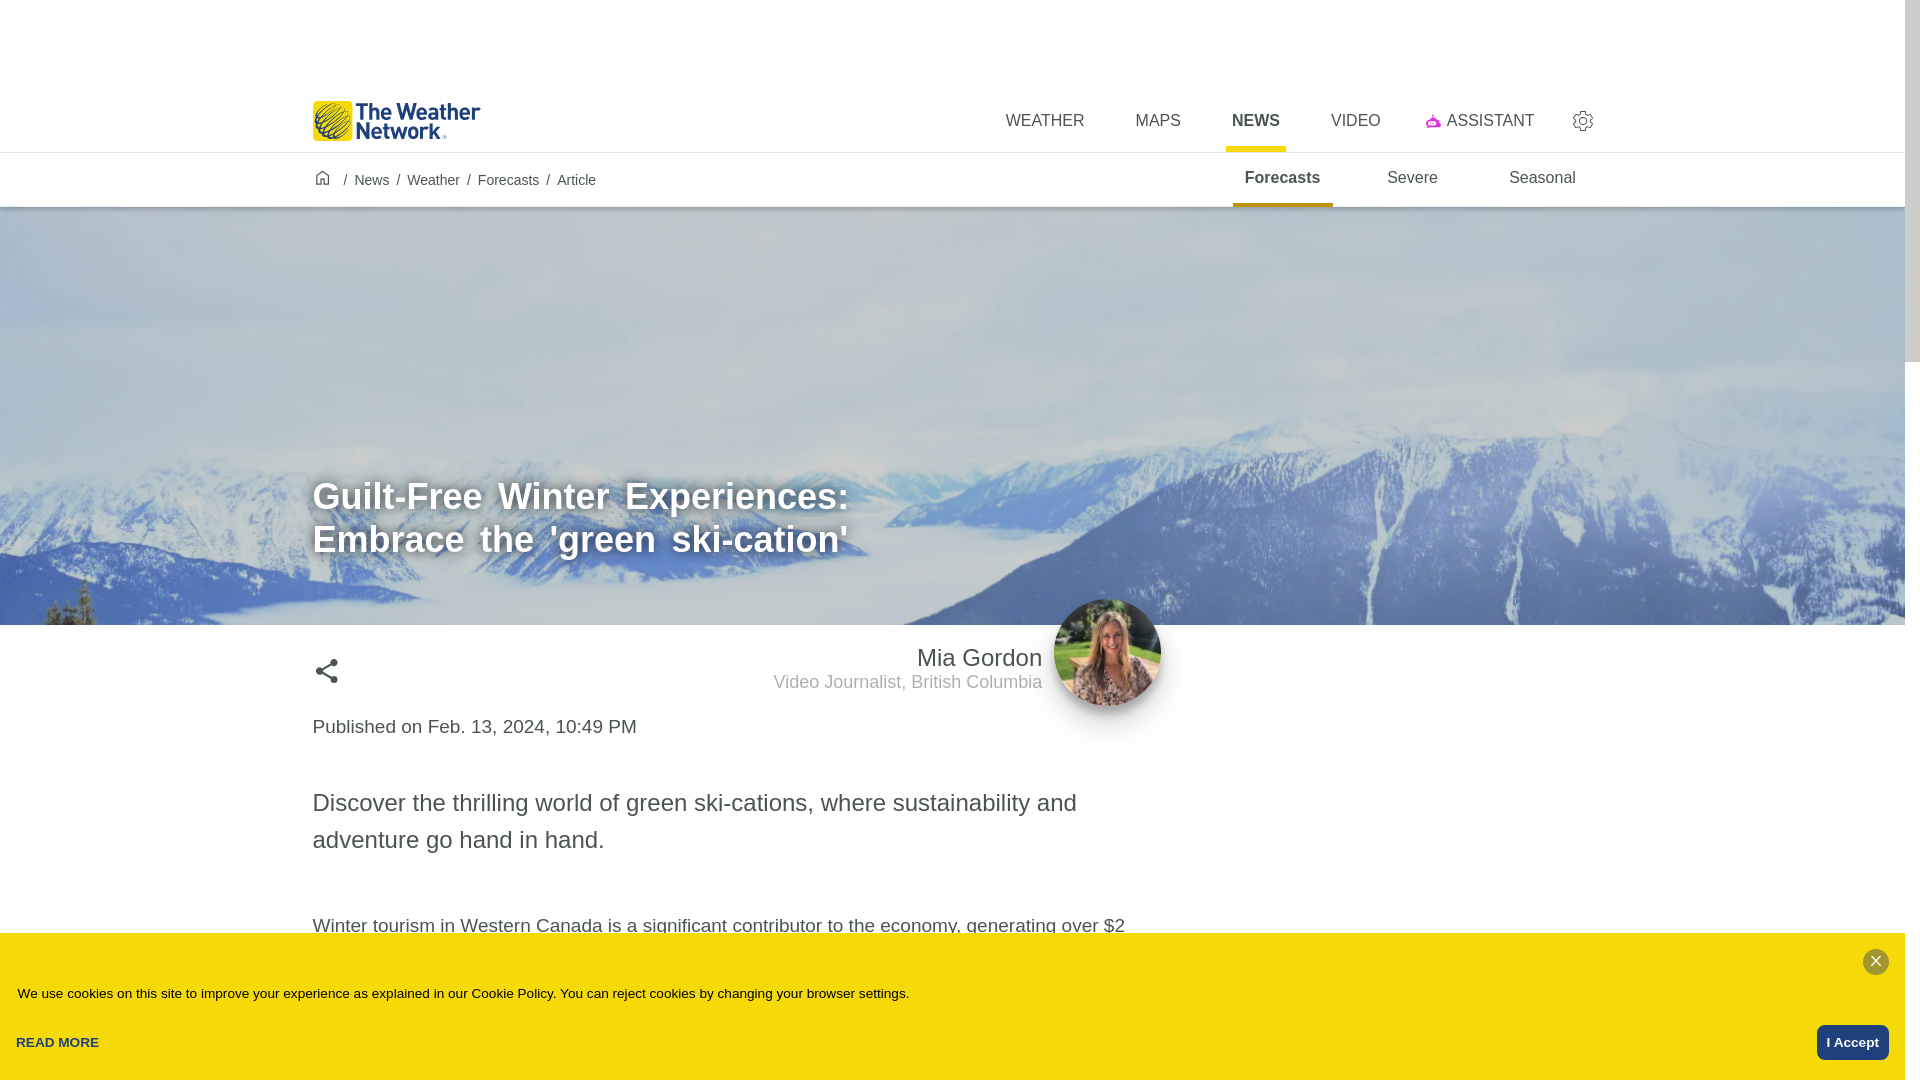 The width and height of the screenshot is (1920, 1080). What do you see at coordinates (1045, 120) in the screenshot?
I see `3rd party ad content` at bounding box center [1045, 120].